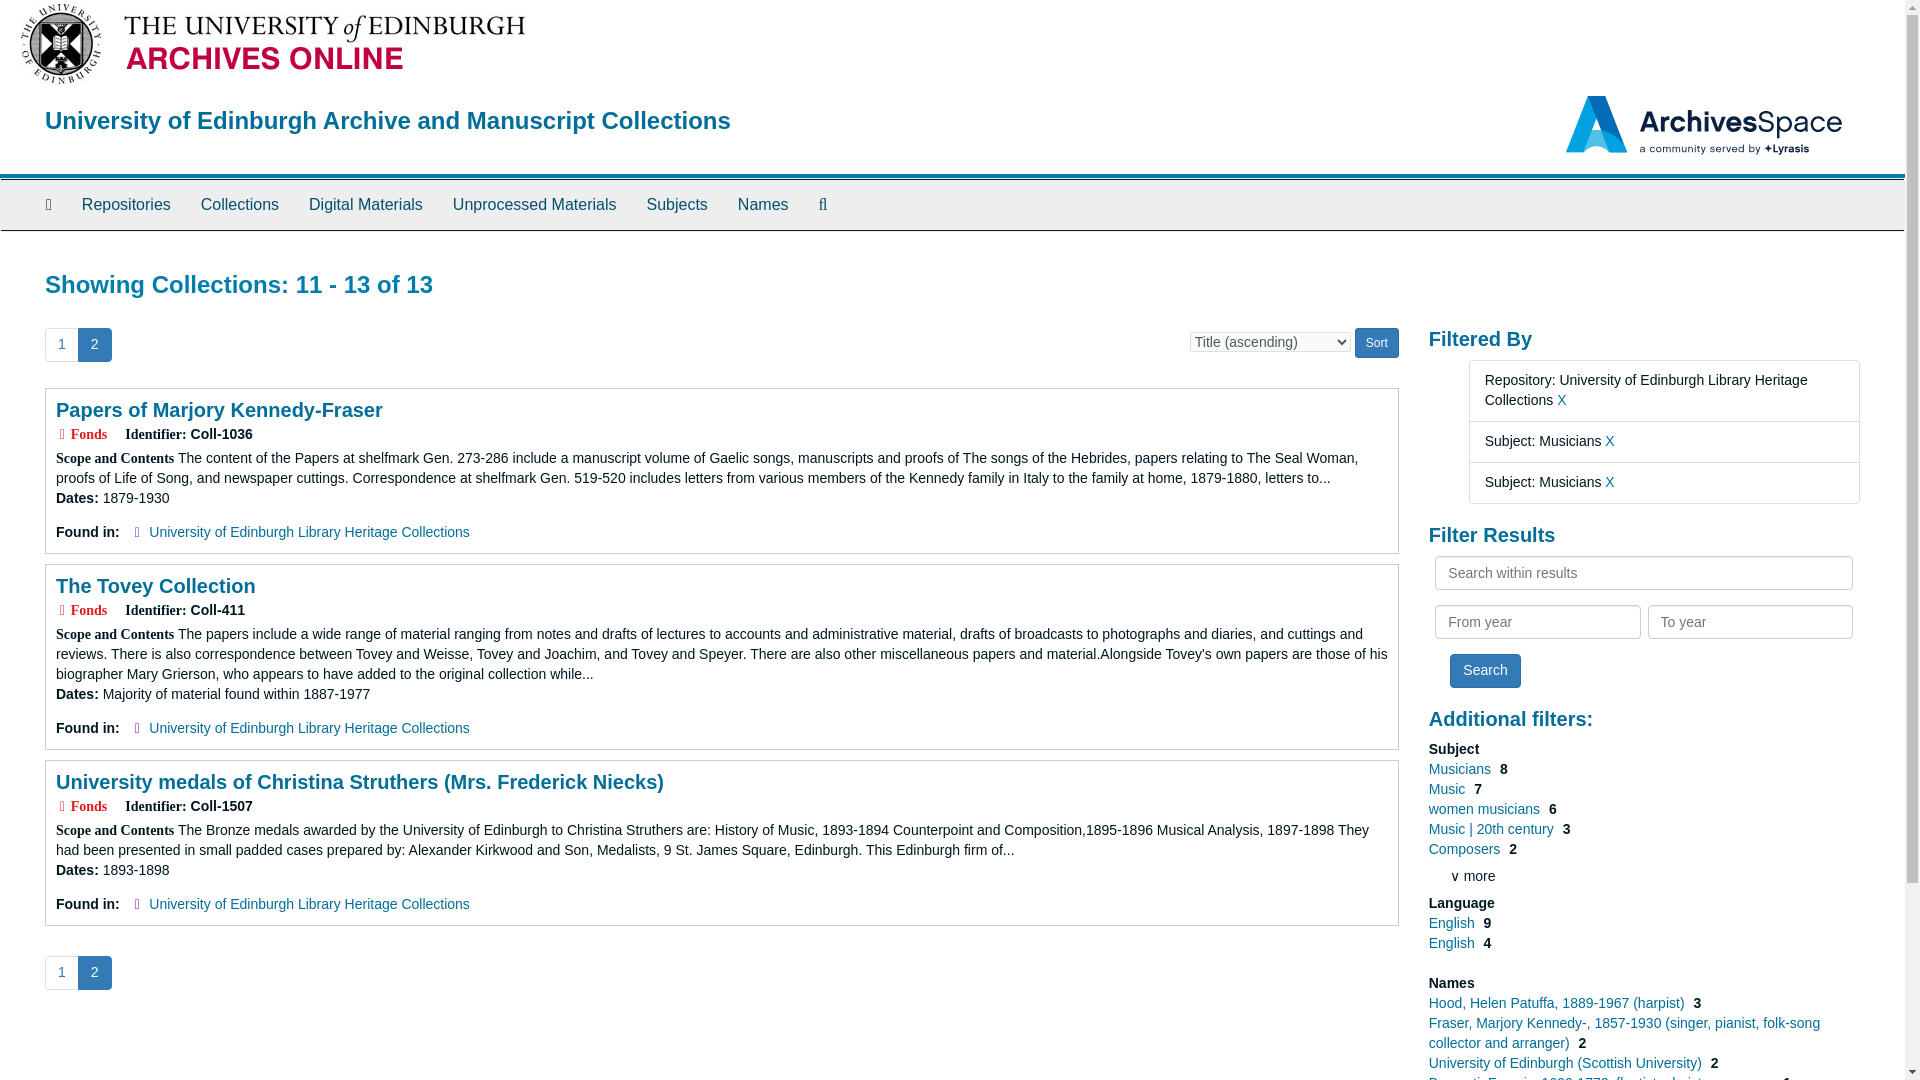  Describe the element at coordinates (388, 120) in the screenshot. I see `University of Edinburgh Archive and Manuscript Collections` at that location.